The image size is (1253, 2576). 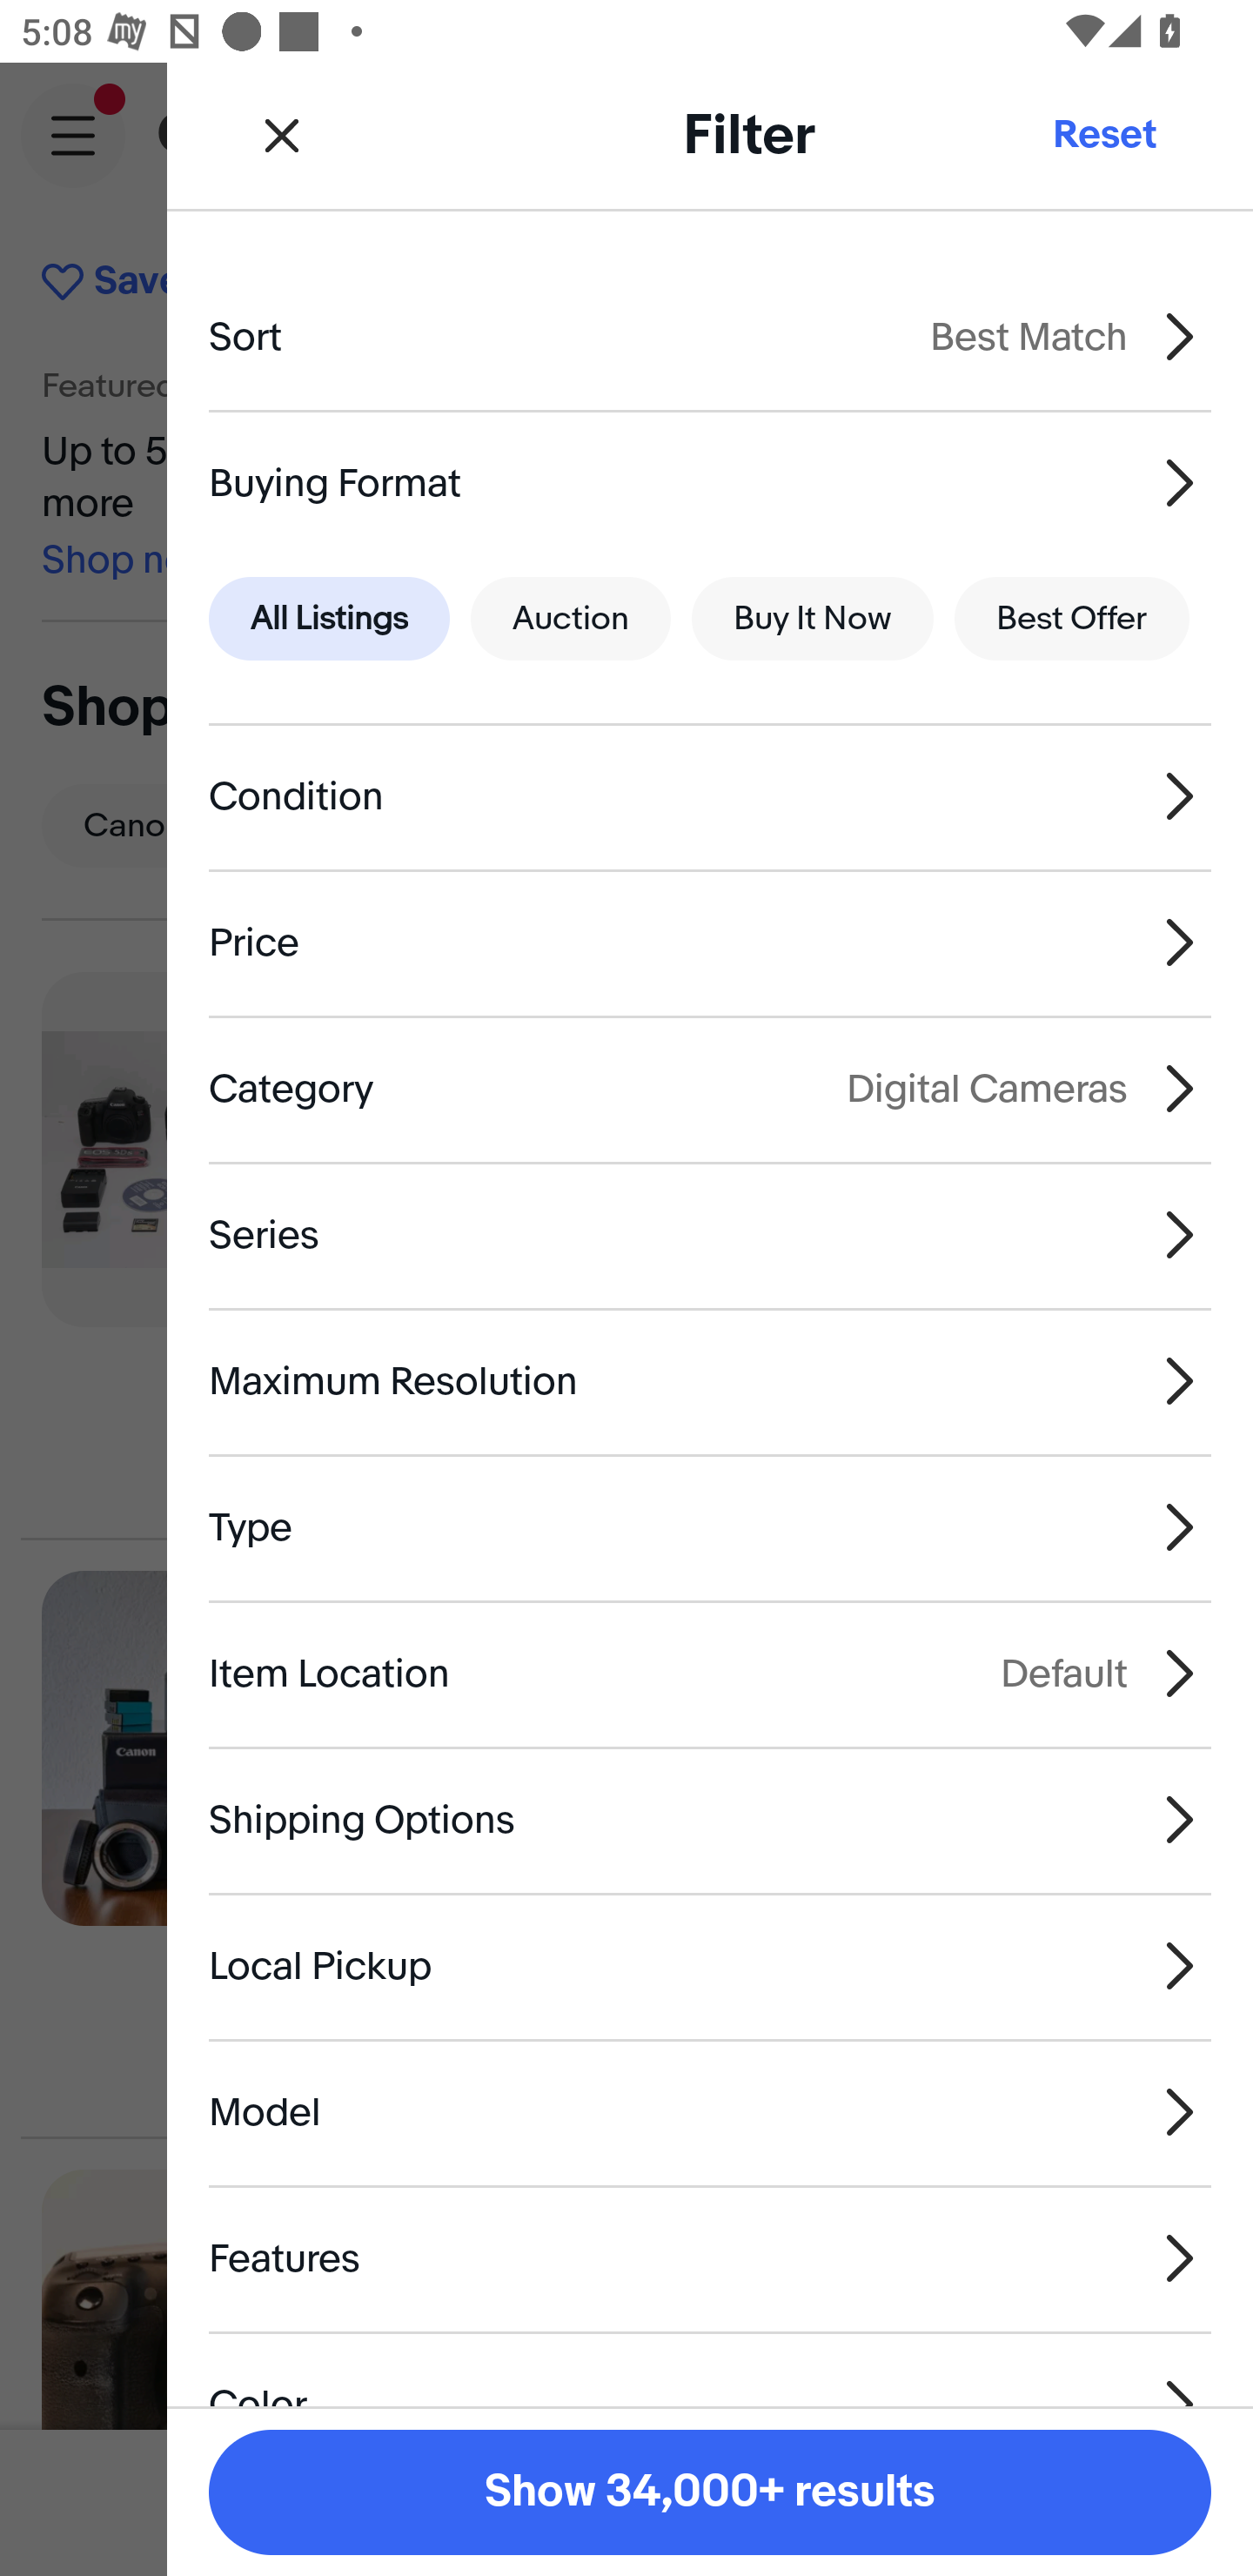 I want to click on Category Digital Cameras, so click(x=710, y=1088).